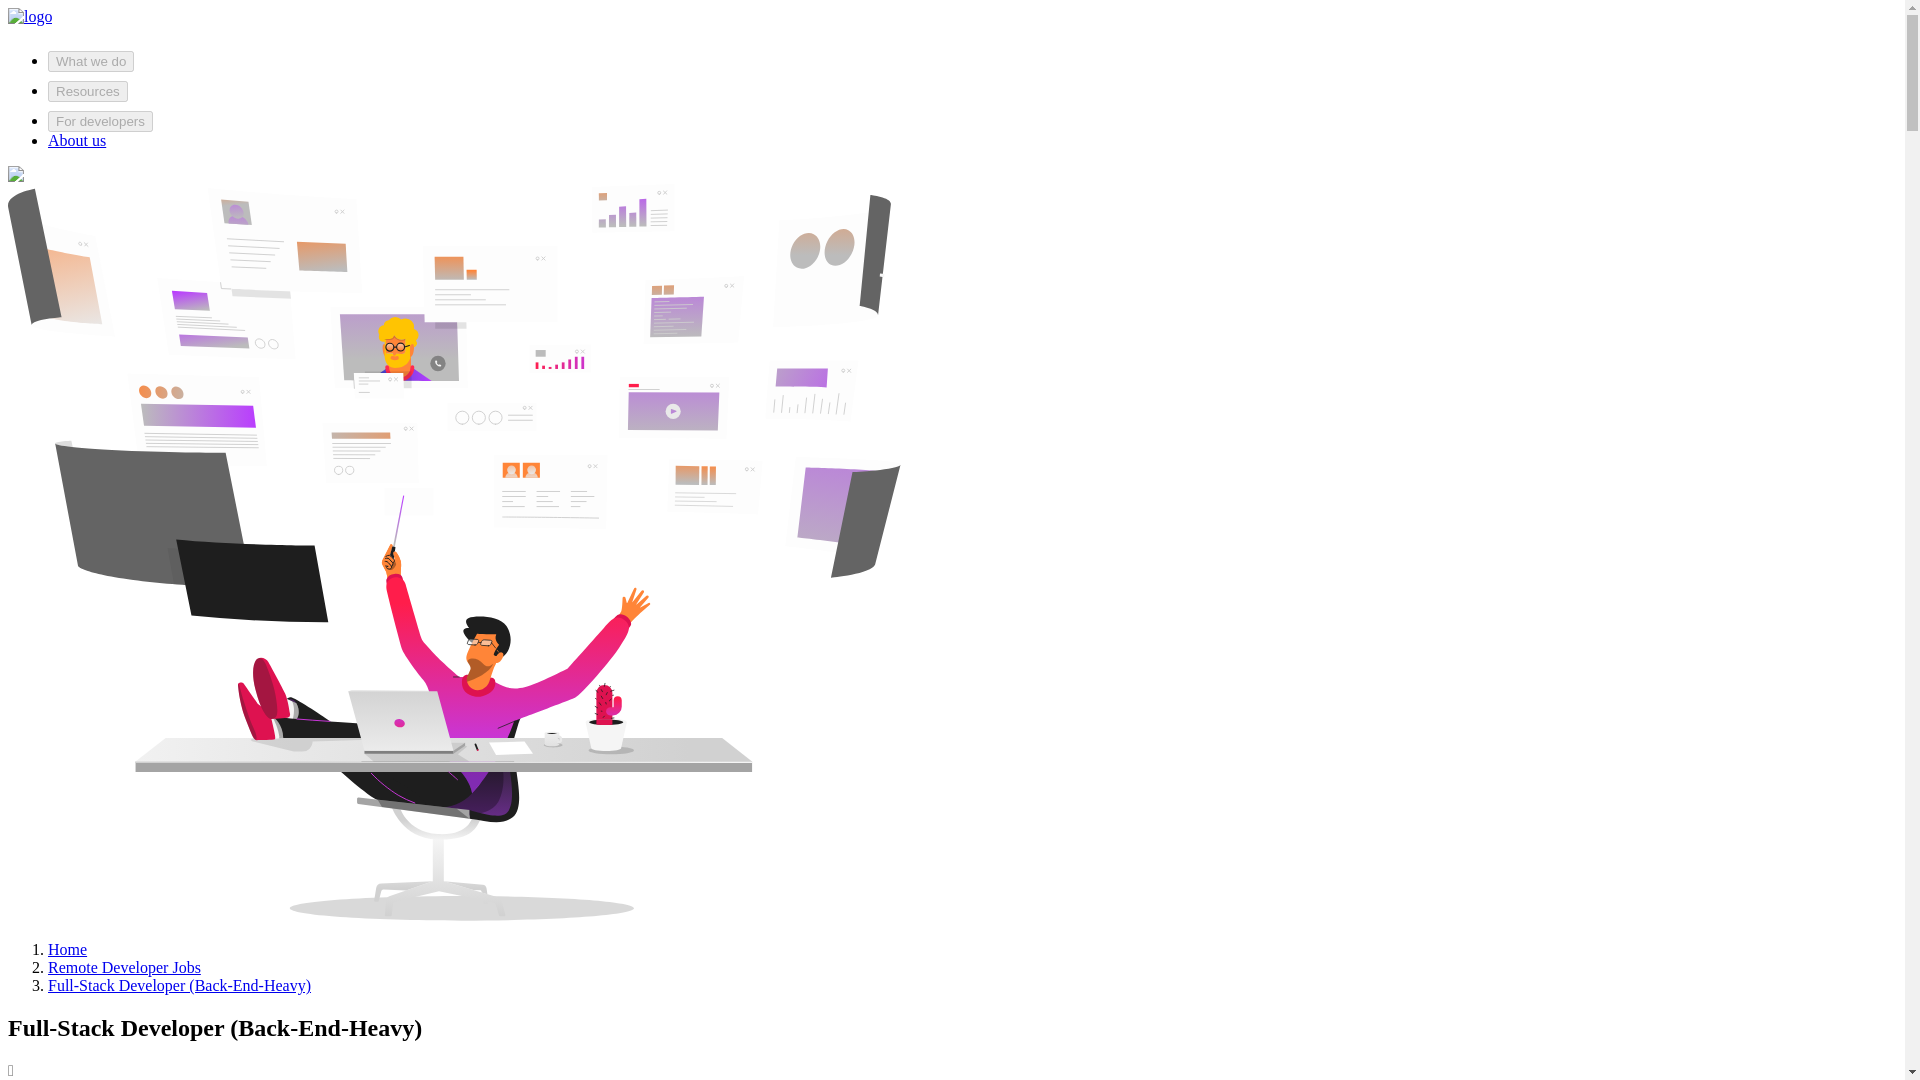  Describe the element at coordinates (124, 968) in the screenshot. I see `Remote Developer Jobs` at that location.